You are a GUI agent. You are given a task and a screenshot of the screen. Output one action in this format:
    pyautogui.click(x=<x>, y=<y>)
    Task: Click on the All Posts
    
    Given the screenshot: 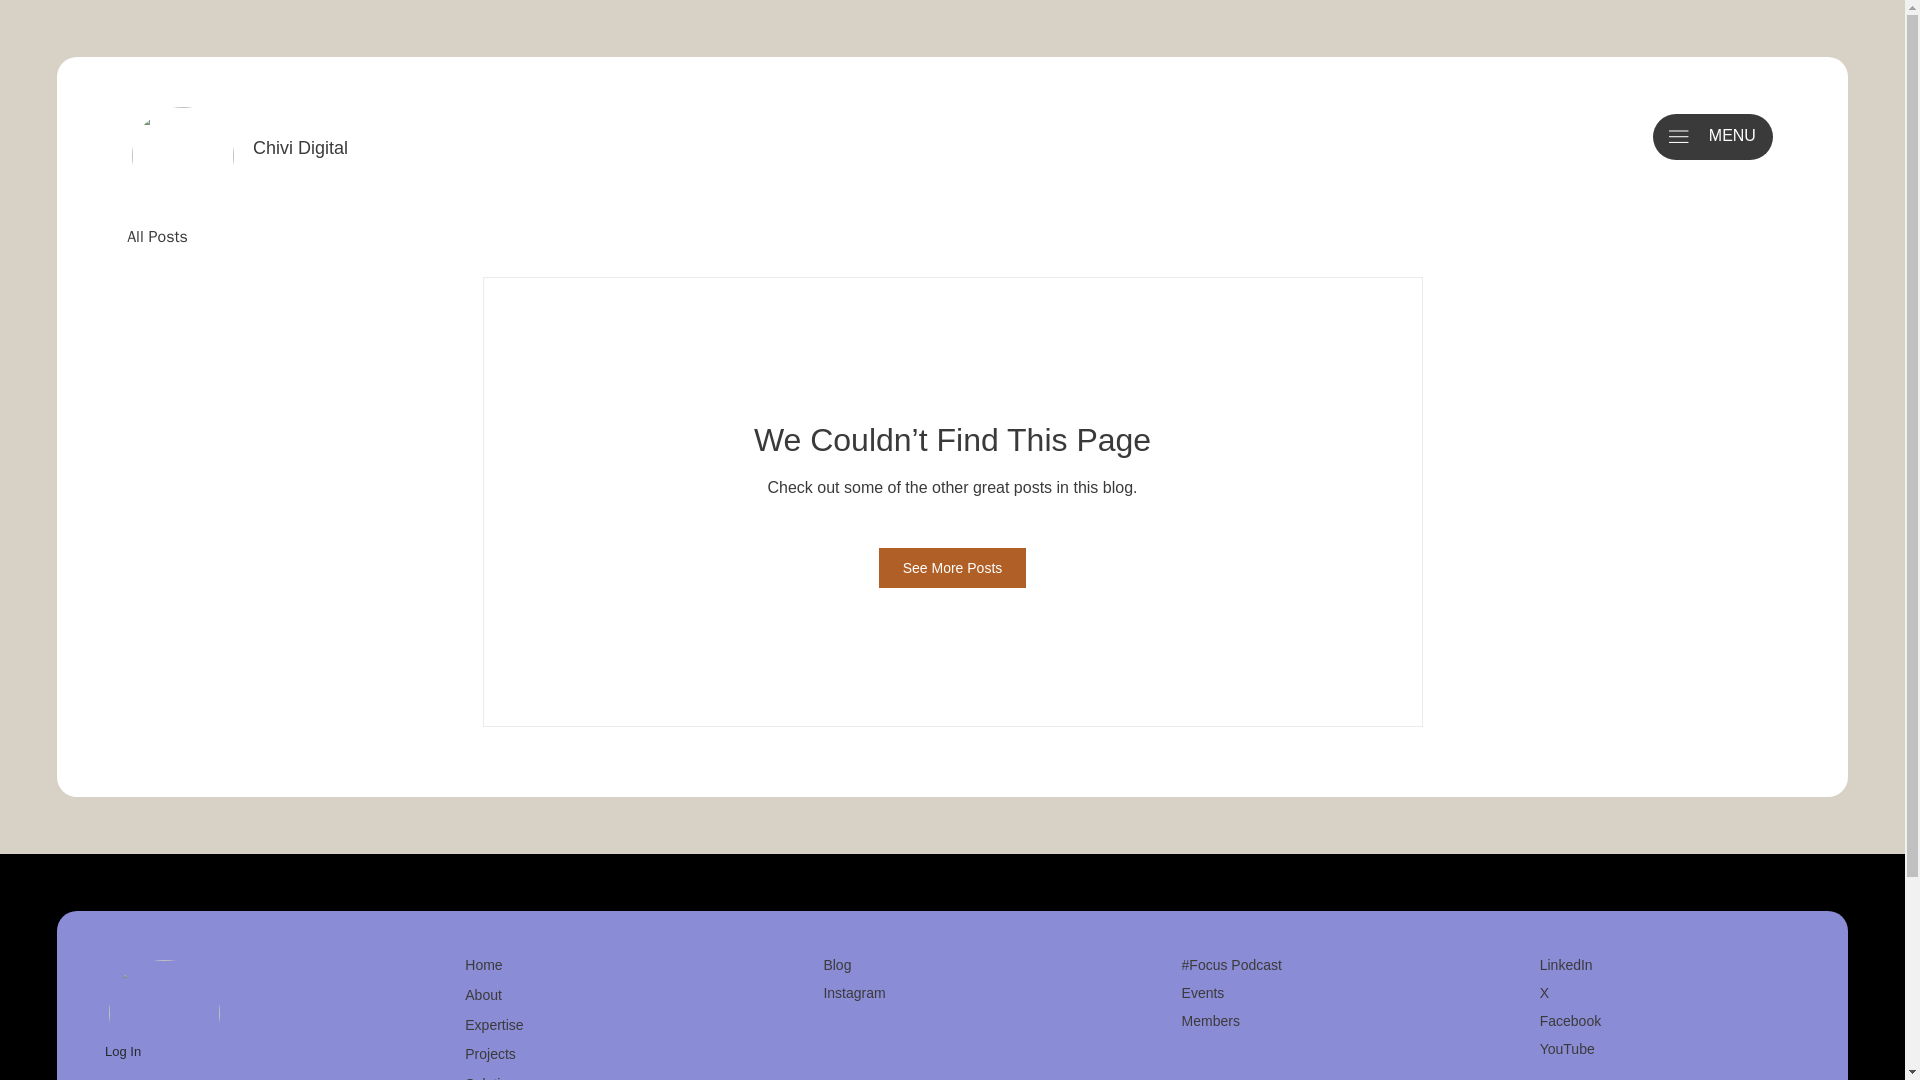 What is the action you would take?
    pyautogui.click(x=157, y=237)
    